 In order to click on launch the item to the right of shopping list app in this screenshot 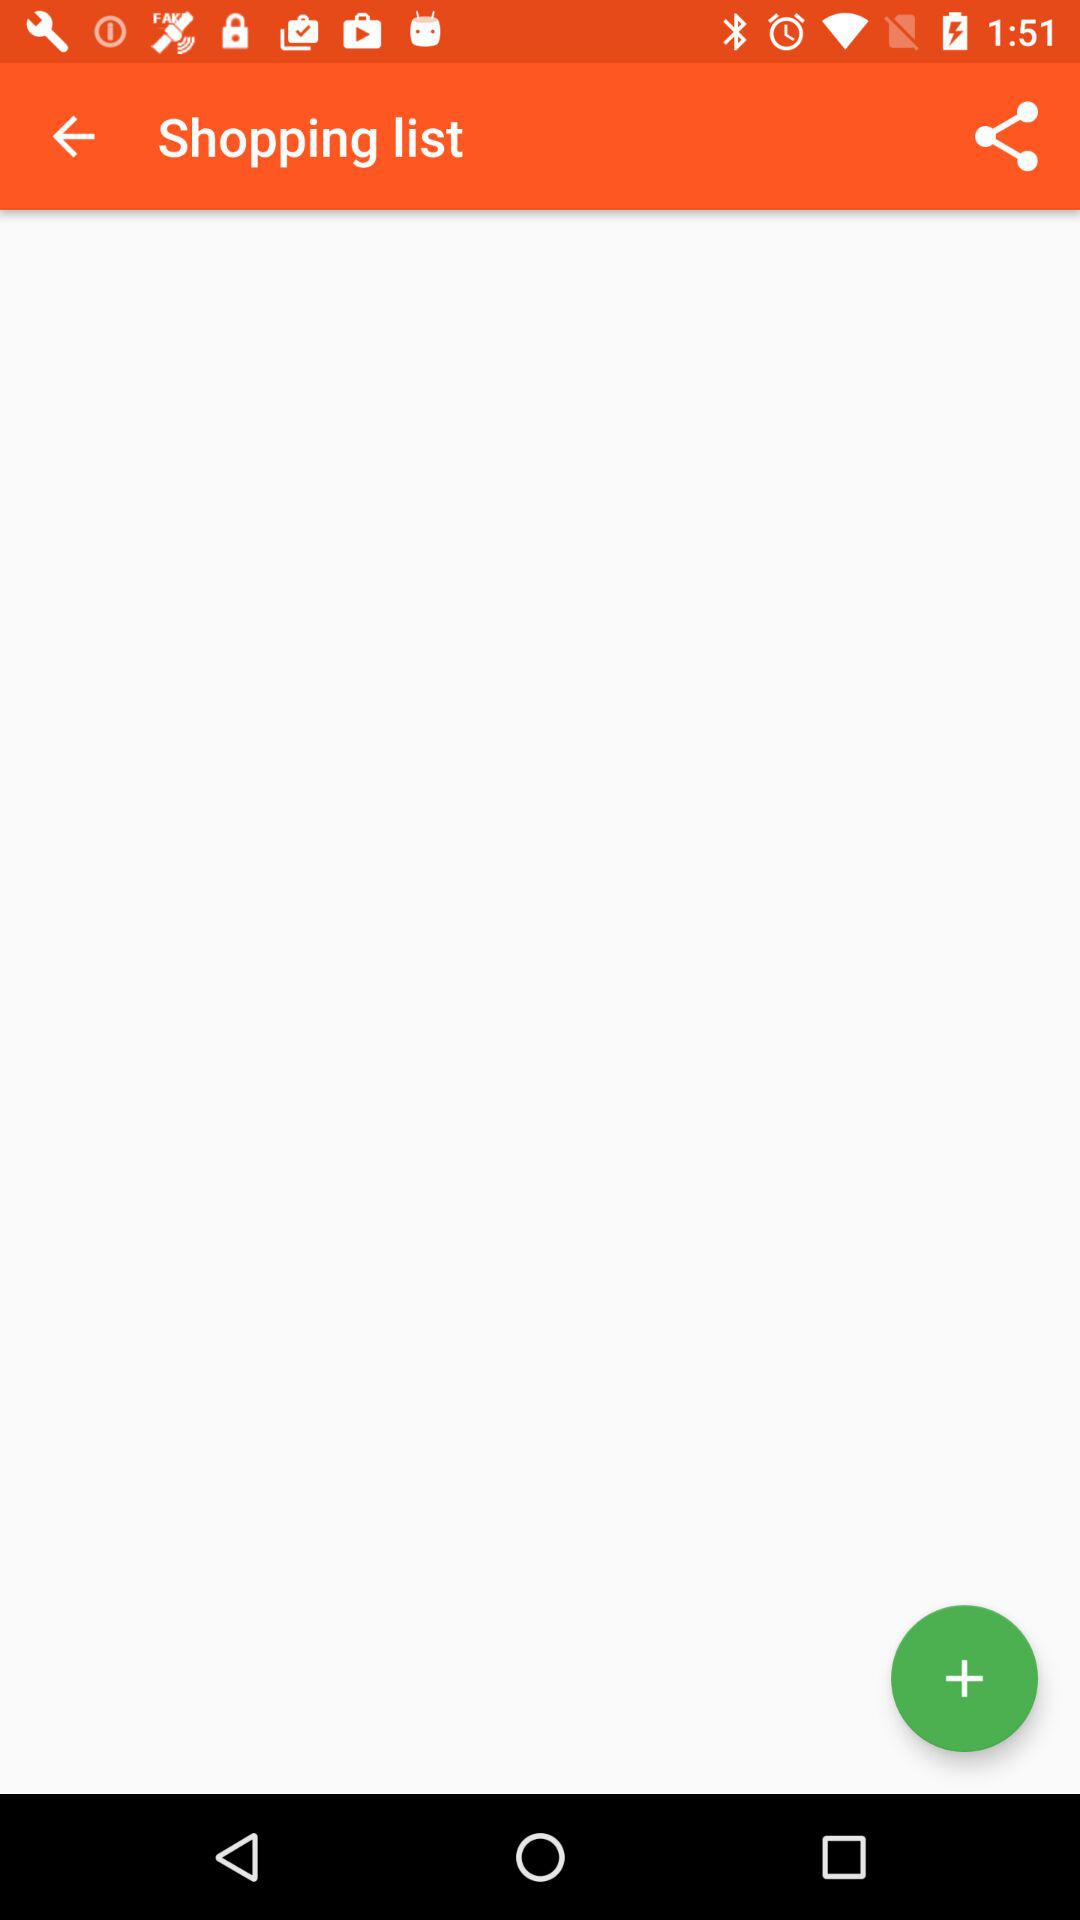, I will do `click(1006, 136)`.